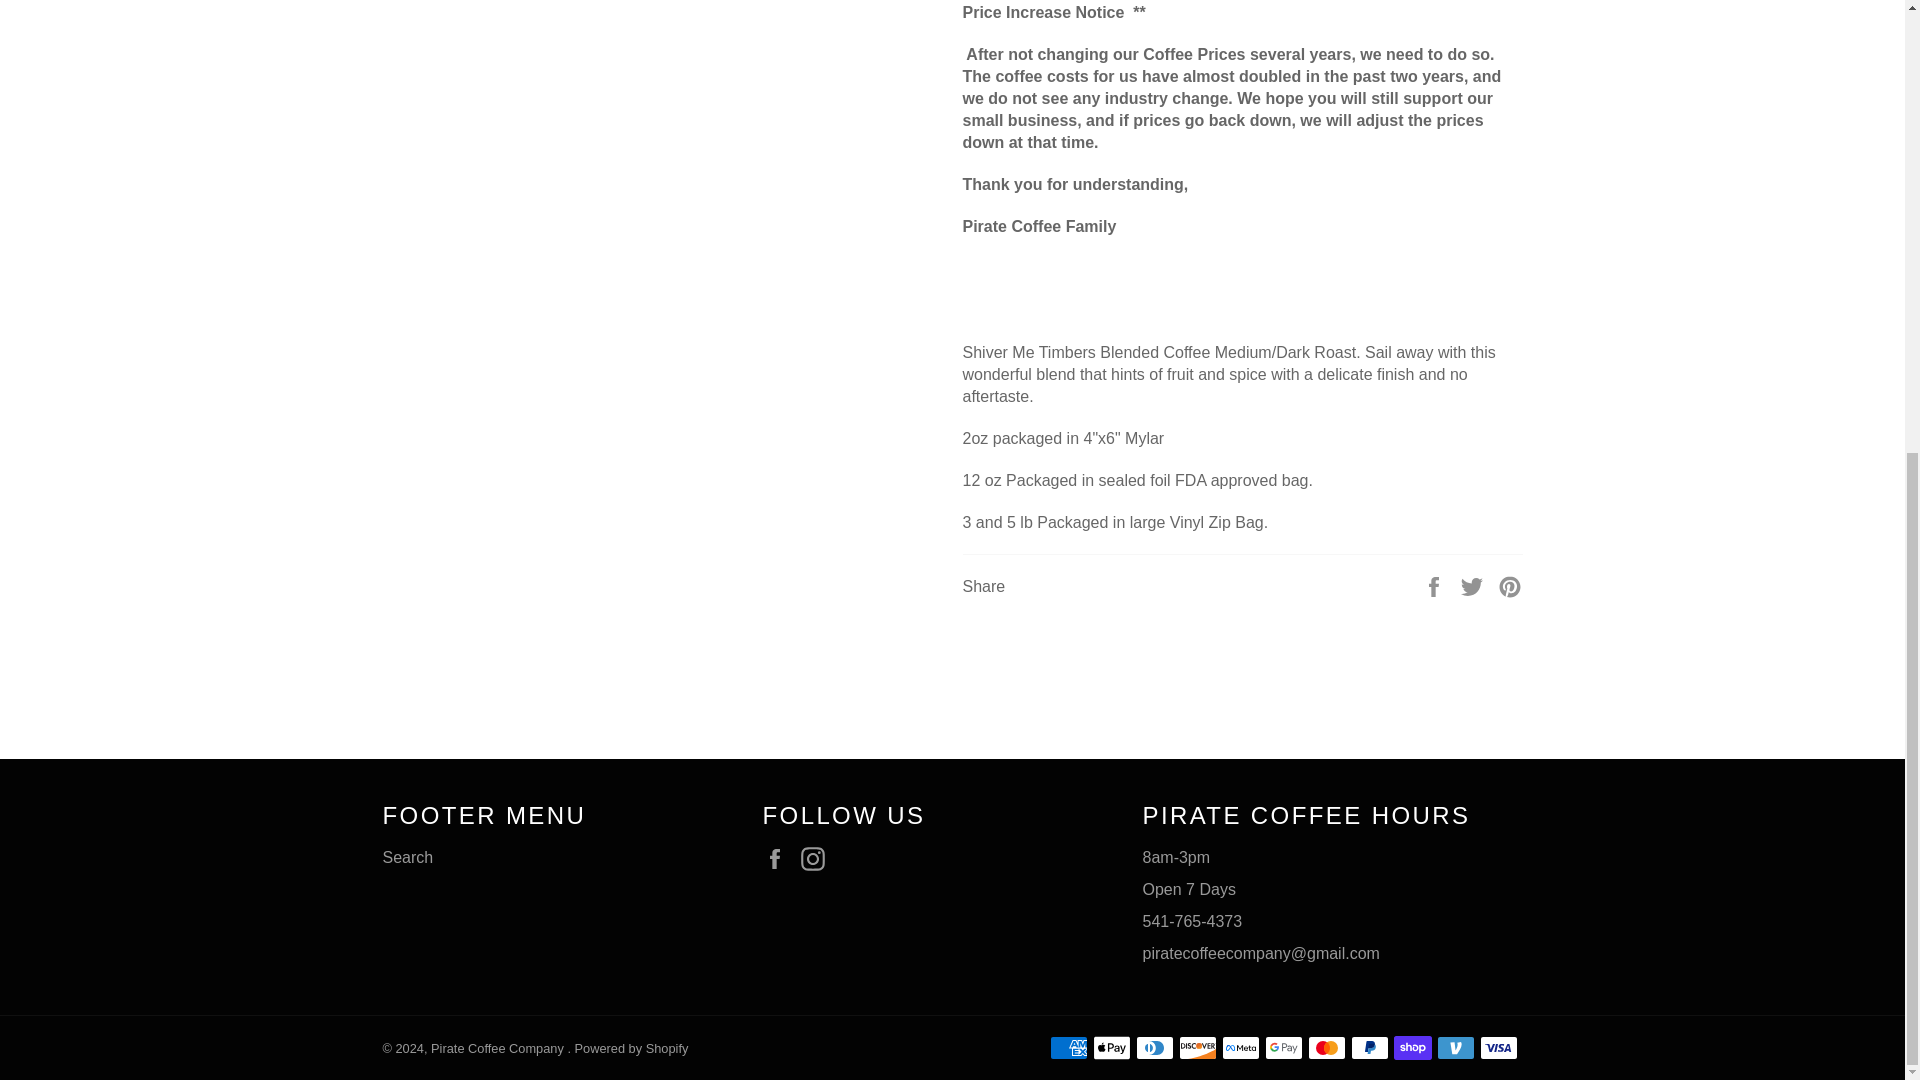 The image size is (1920, 1080). Describe the element at coordinates (1510, 585) in the screenshot. I see `Pin on Pinterest` at that location.